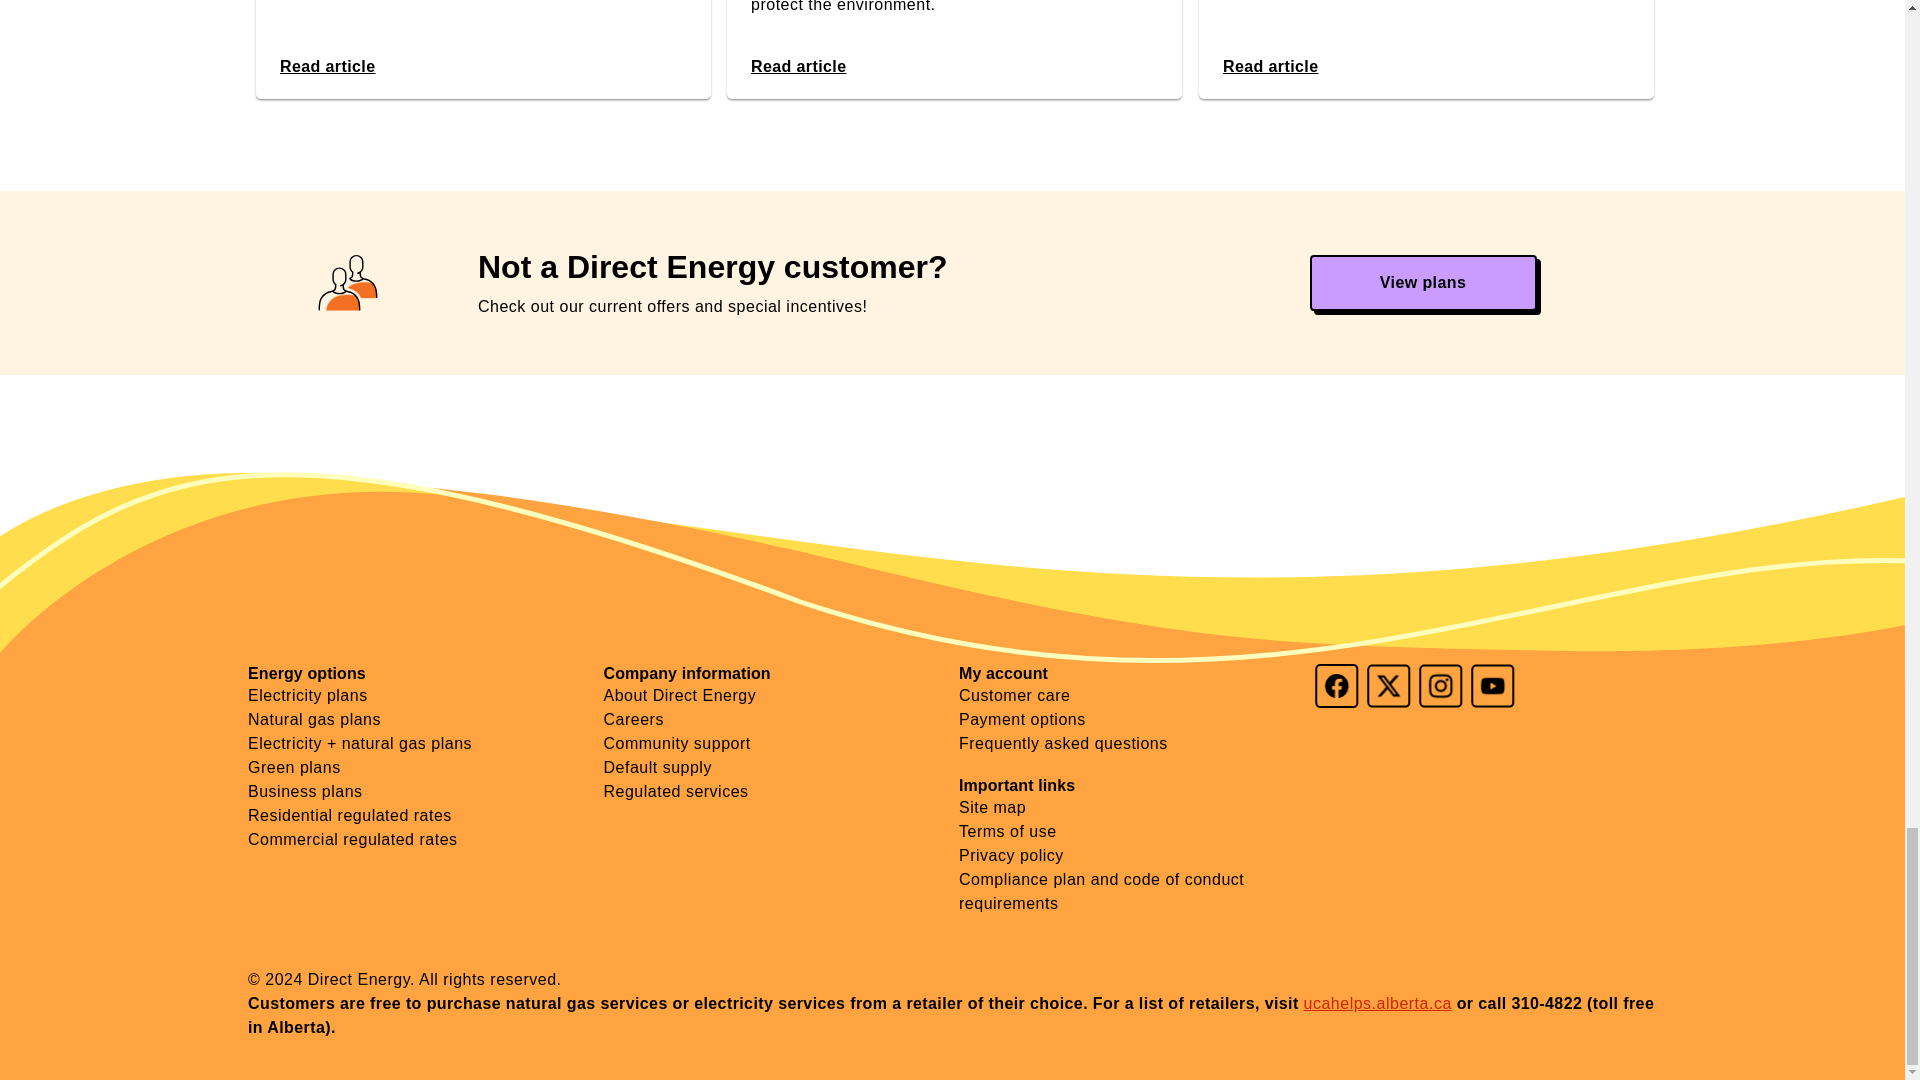  I want to click on Read article, so click(798, 66).